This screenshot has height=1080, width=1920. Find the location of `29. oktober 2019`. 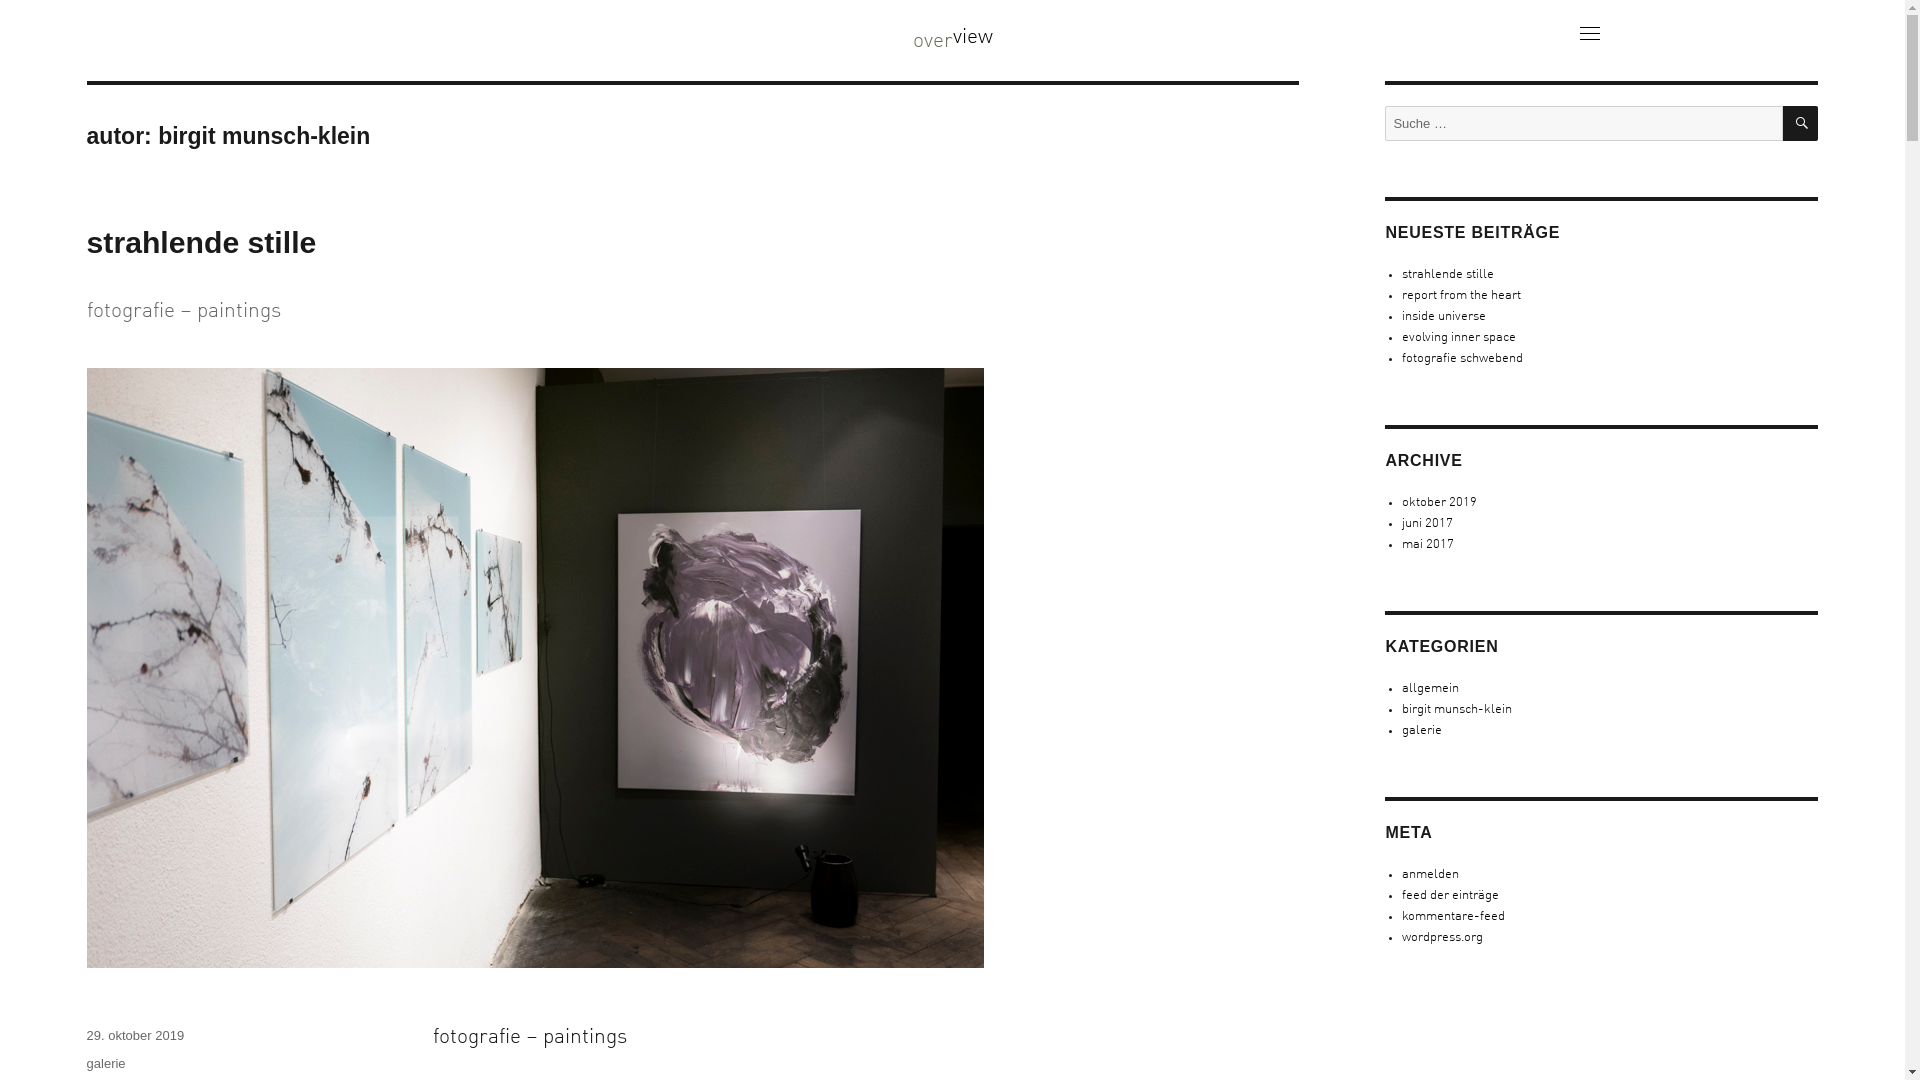

29. oktober 2019 is located at coordinates (136, 1036).